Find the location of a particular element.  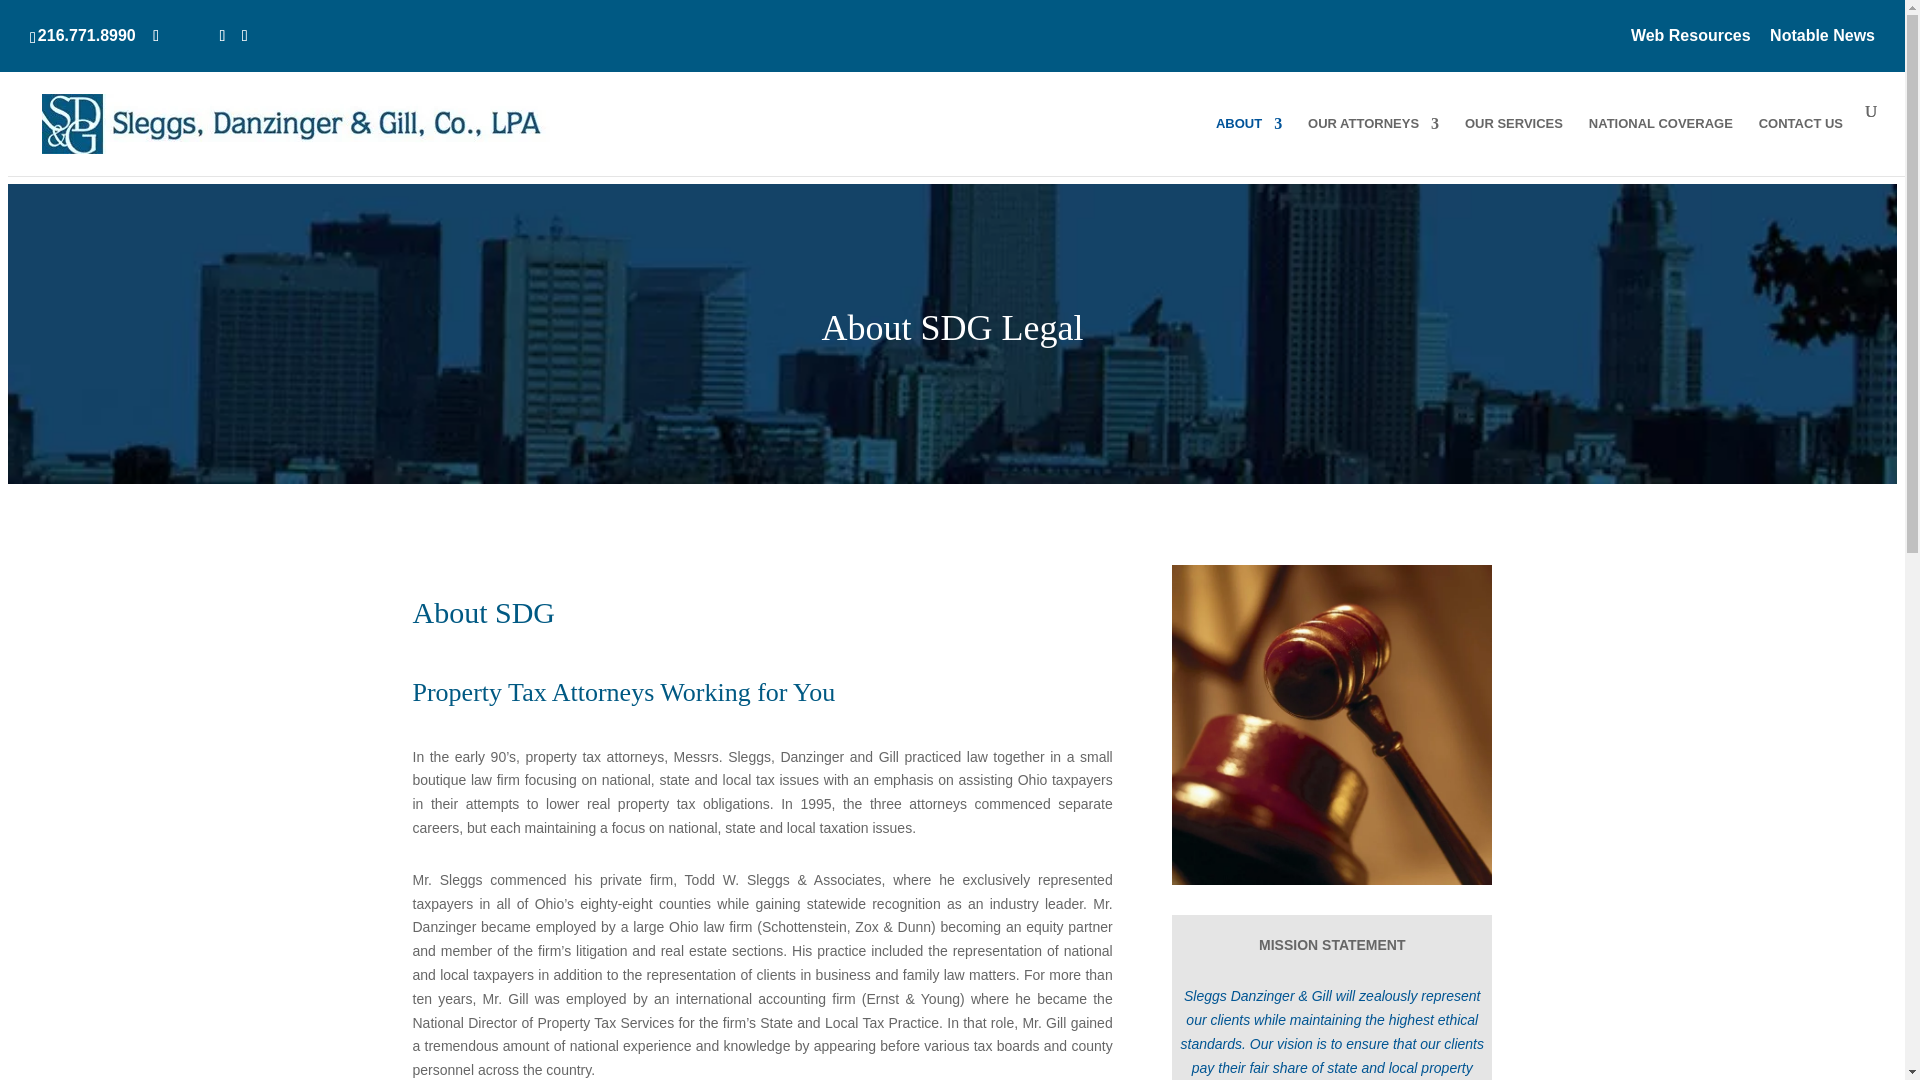

ABOUT is located at coordinates (1248, 139).